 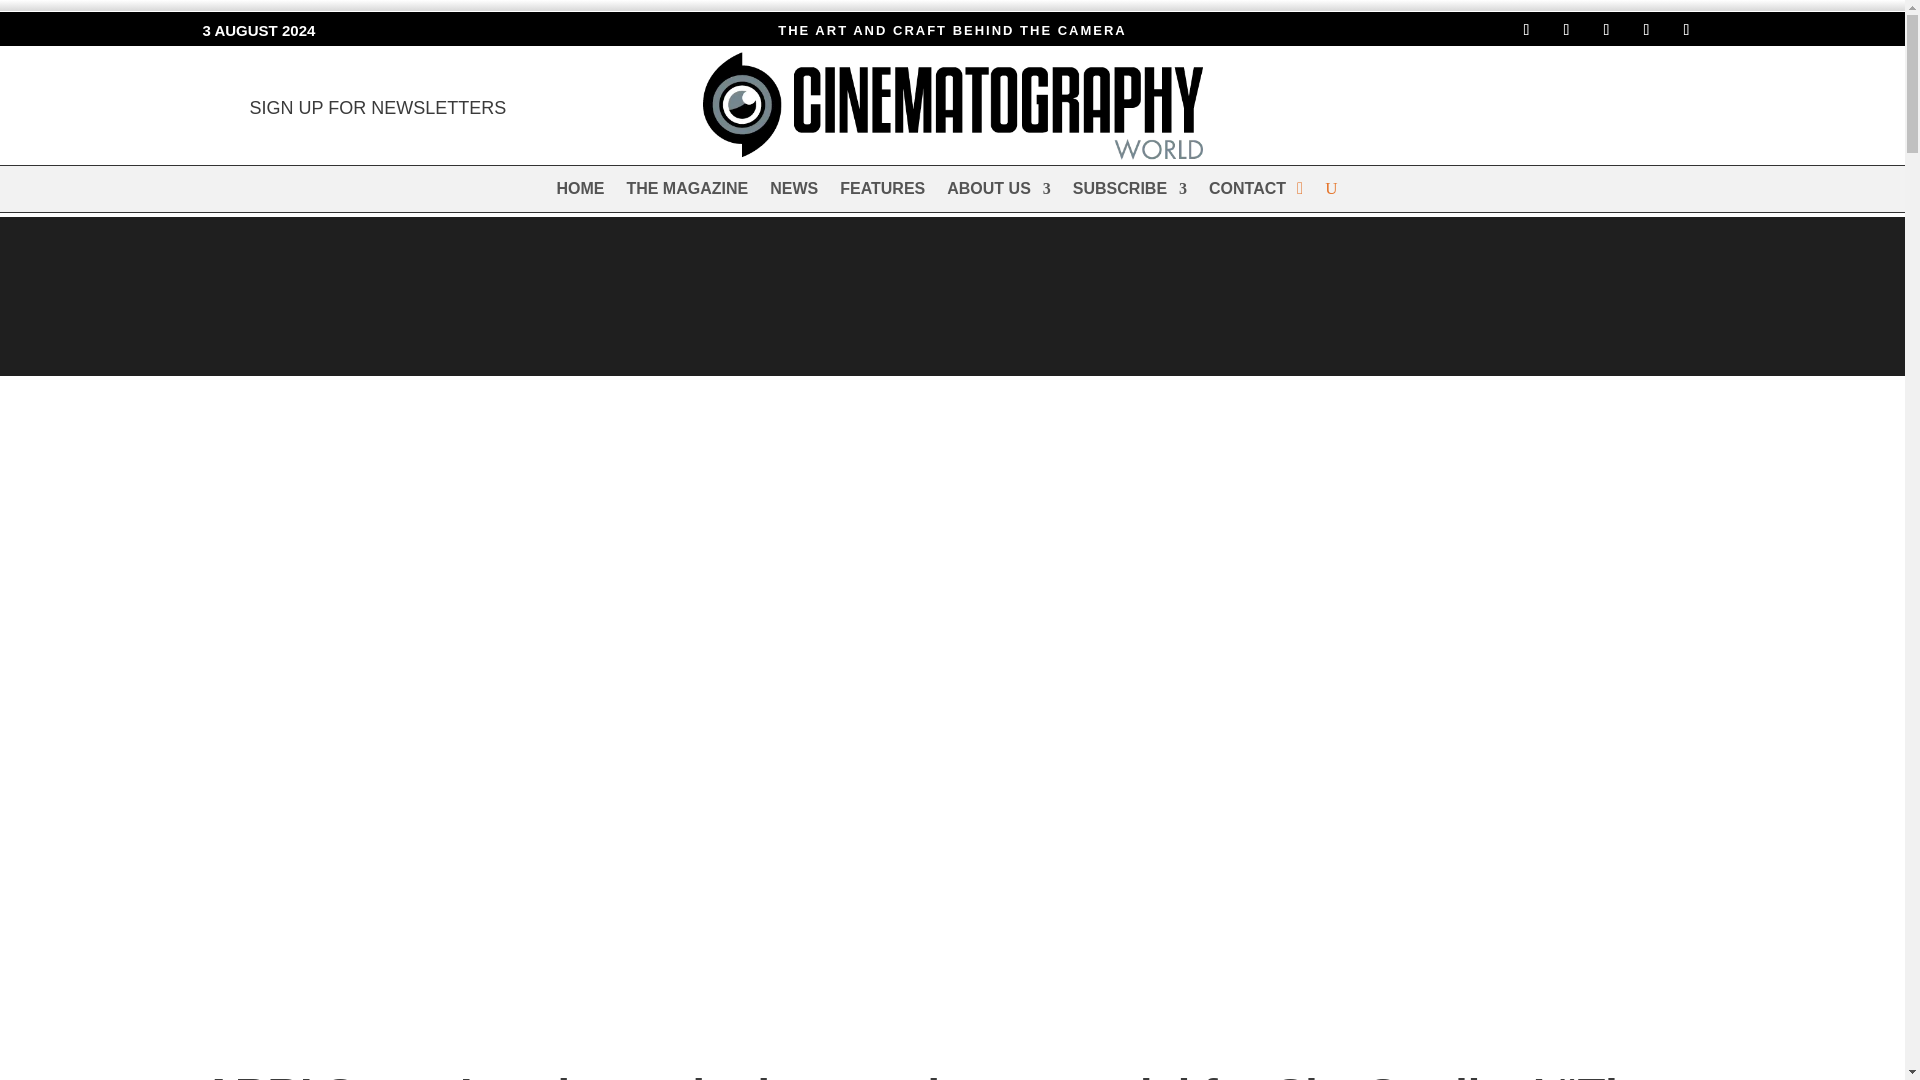 What do you see at coordinates (952, 105) in the screenshot?
I see `CW-masthead` at bounding box center [952, 105].